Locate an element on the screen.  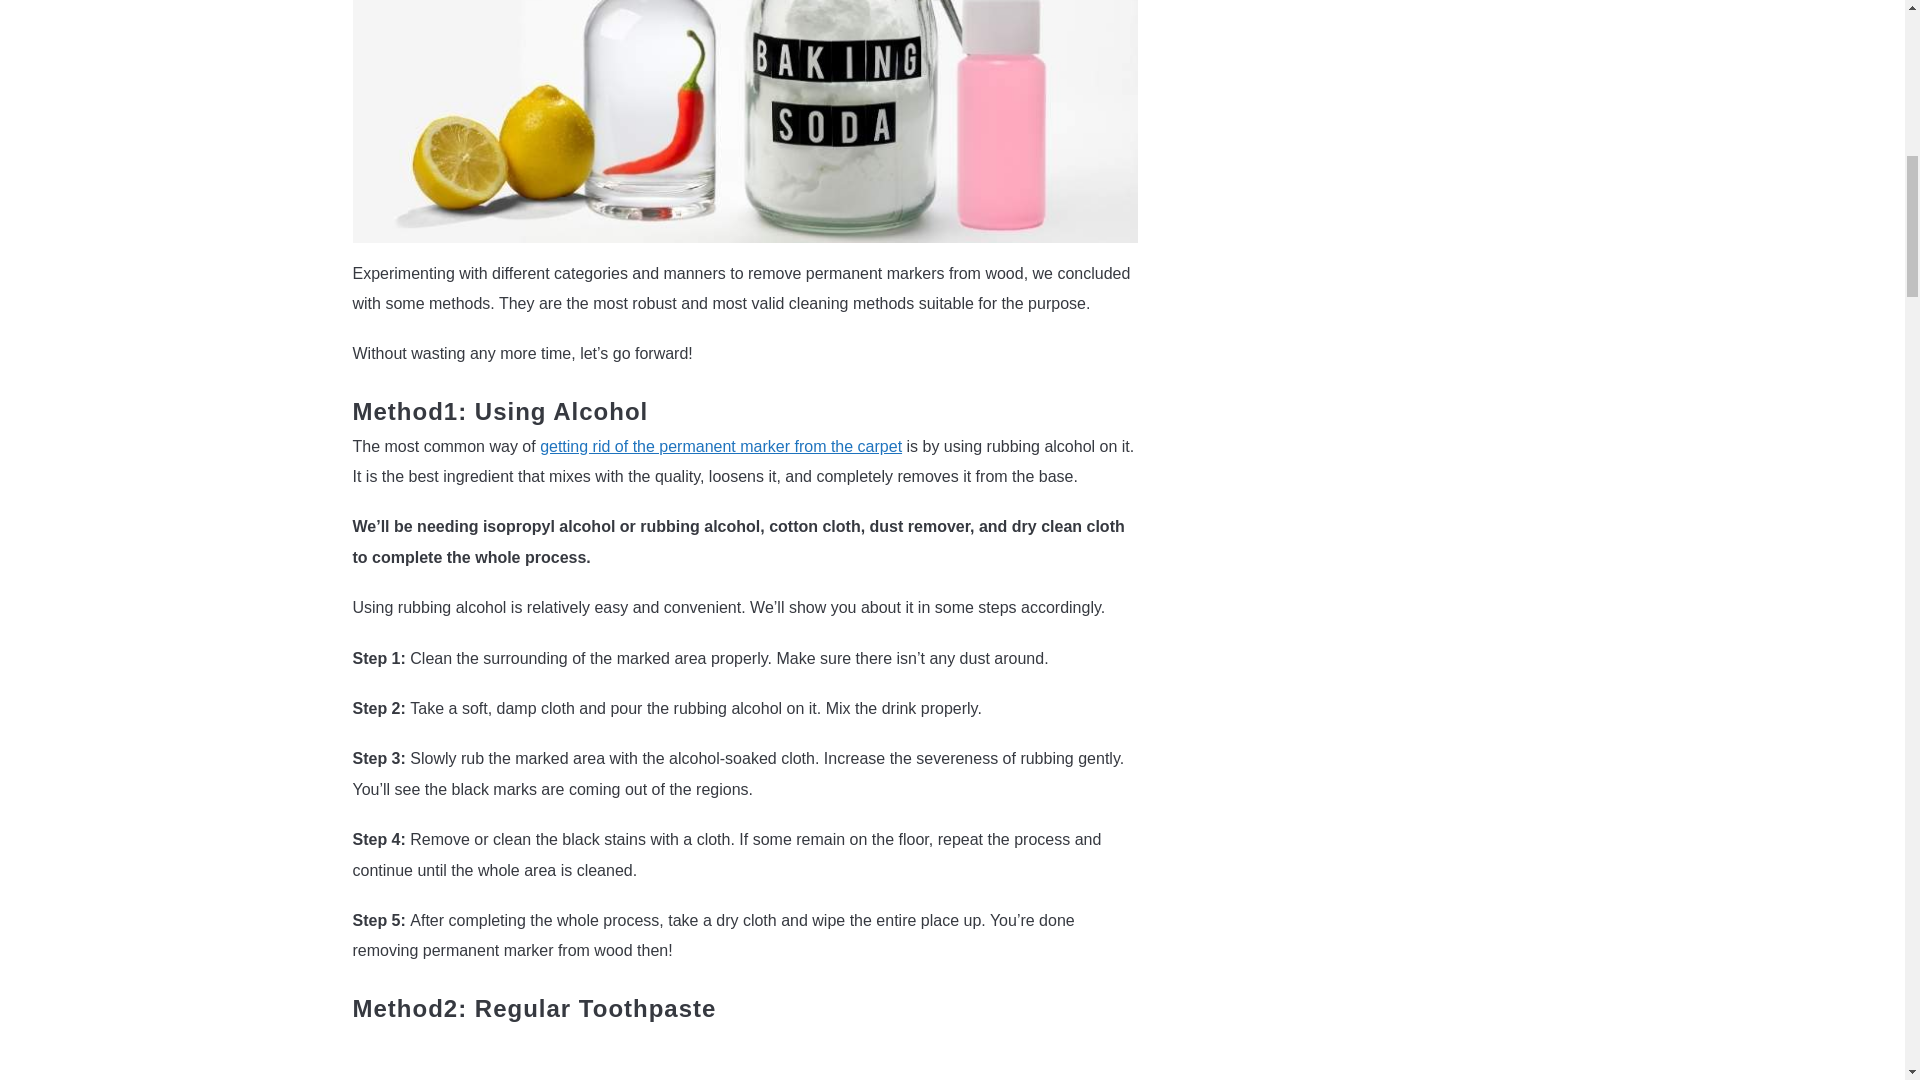
getting rid of the permanent marker from the carpet is located at coordinates (720, 446).